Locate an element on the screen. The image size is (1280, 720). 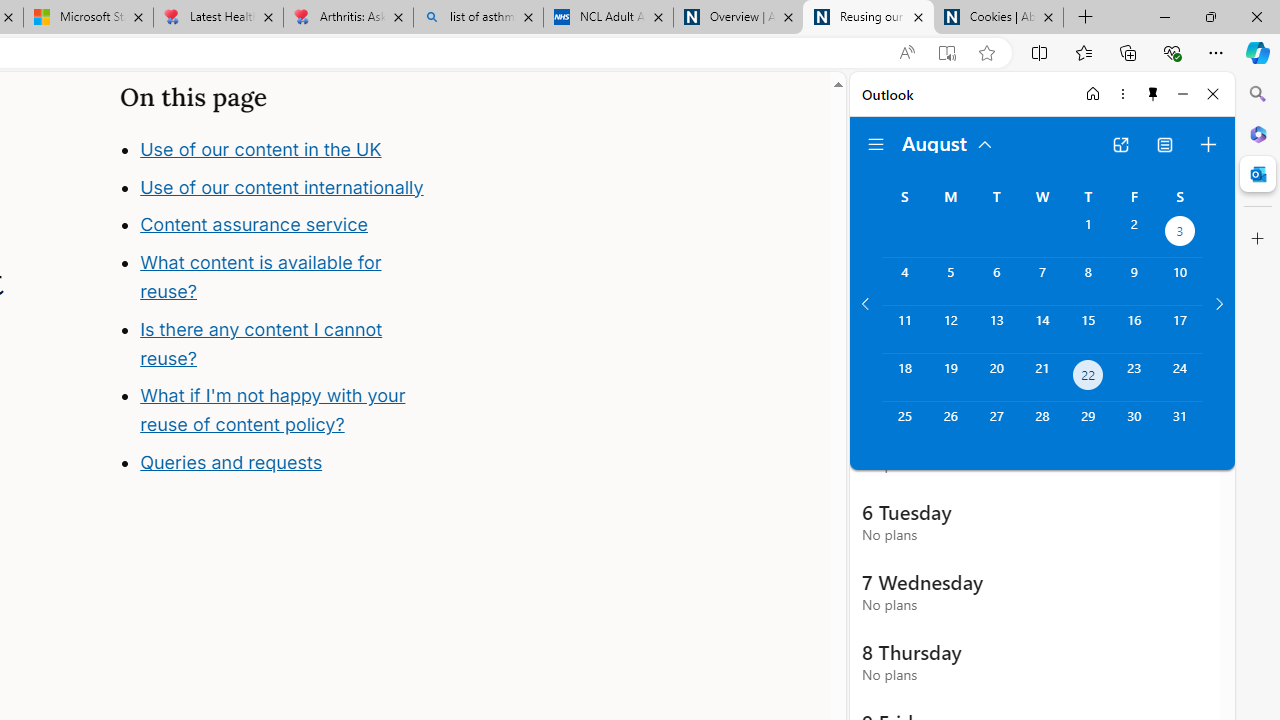
Folder navigation is located at coordinates (876, 144).